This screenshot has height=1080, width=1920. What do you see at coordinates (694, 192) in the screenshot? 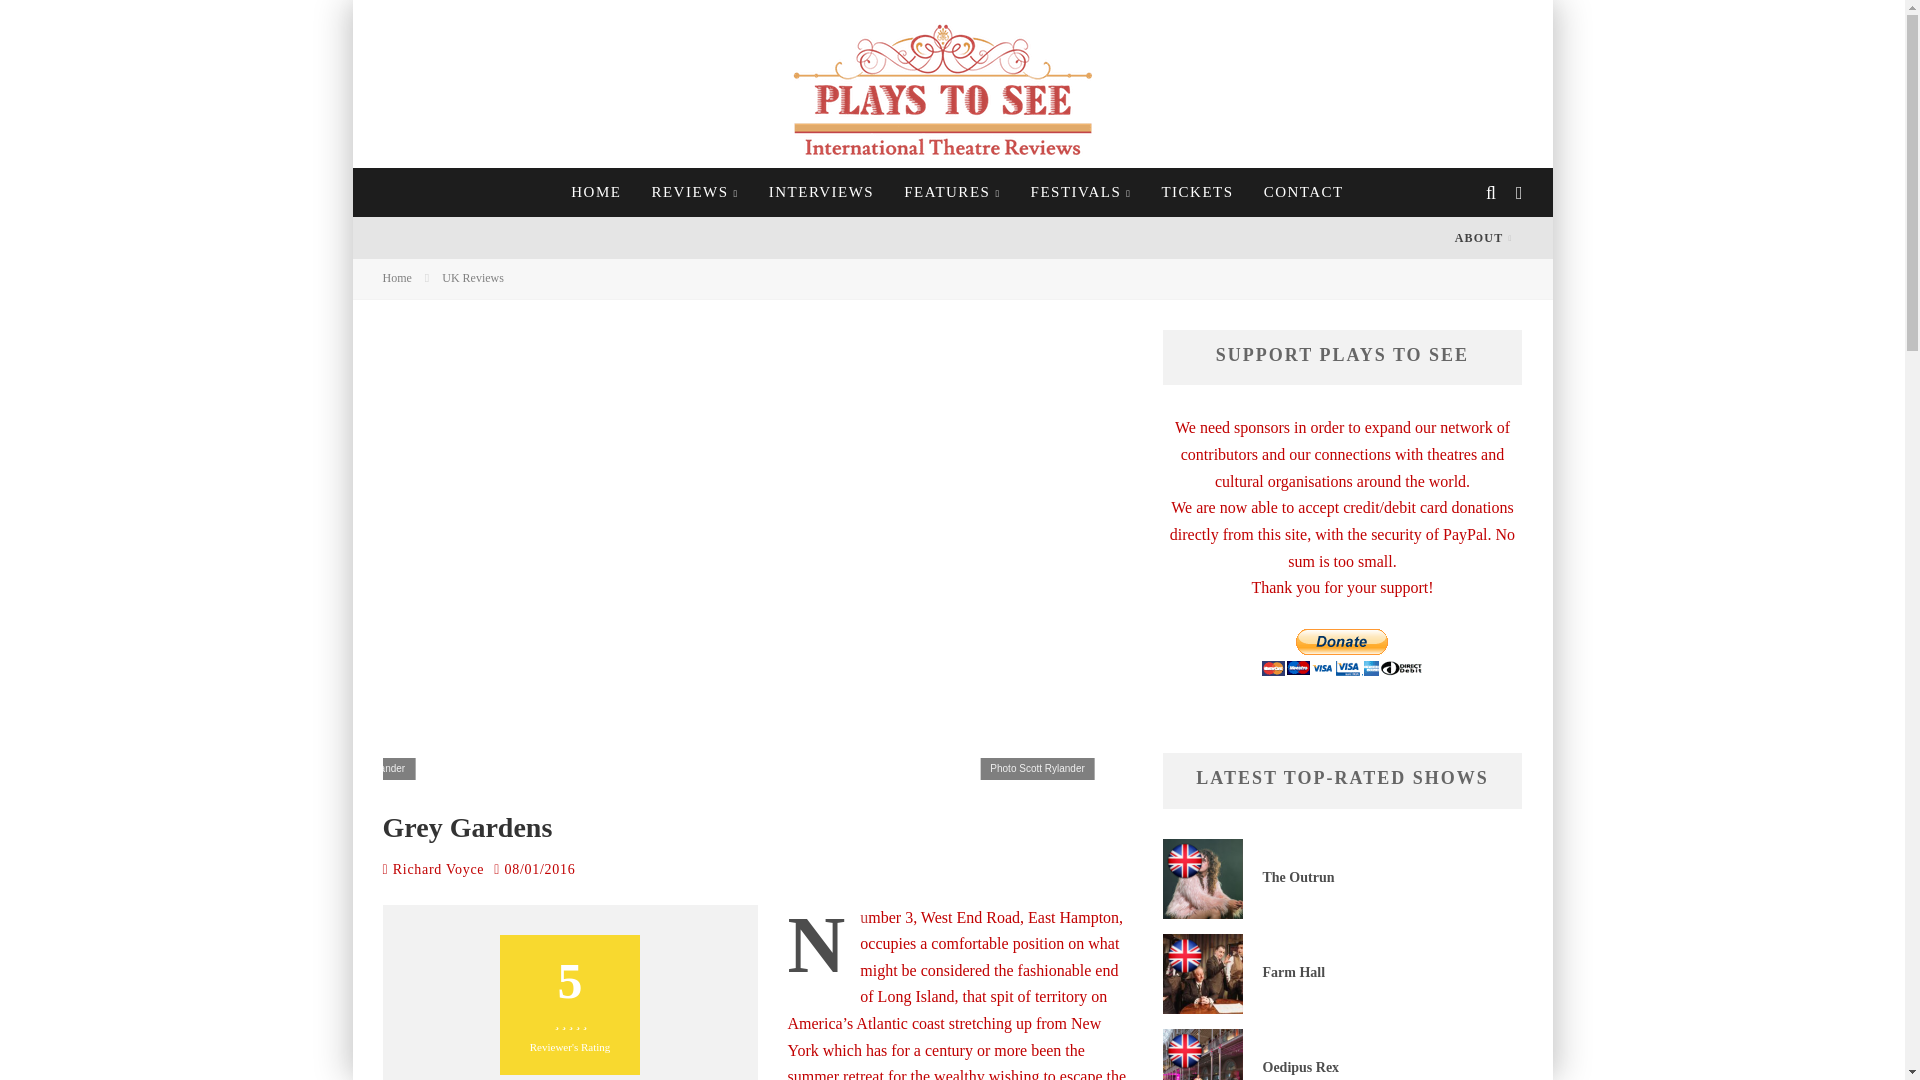
I see `REVIEWS` at bounding box center [694, 192].